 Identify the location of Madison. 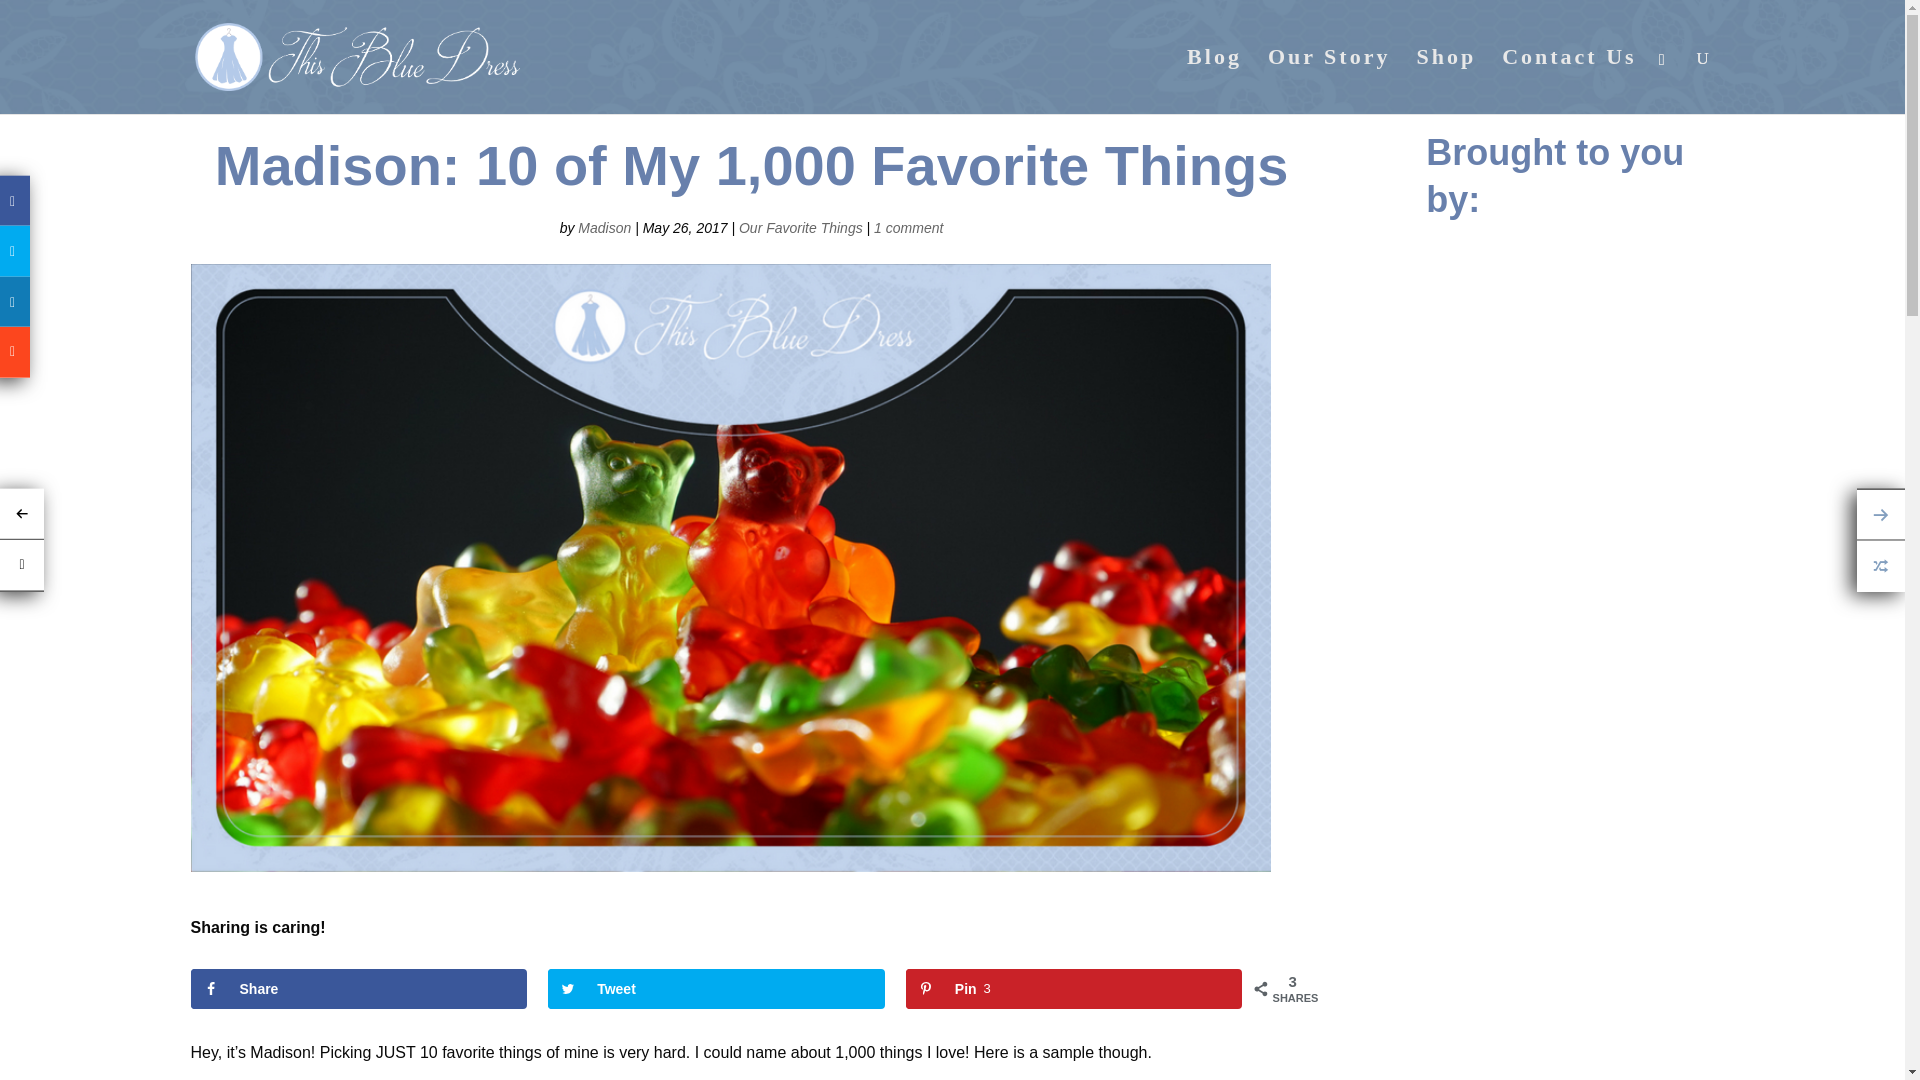
(1074, 988).